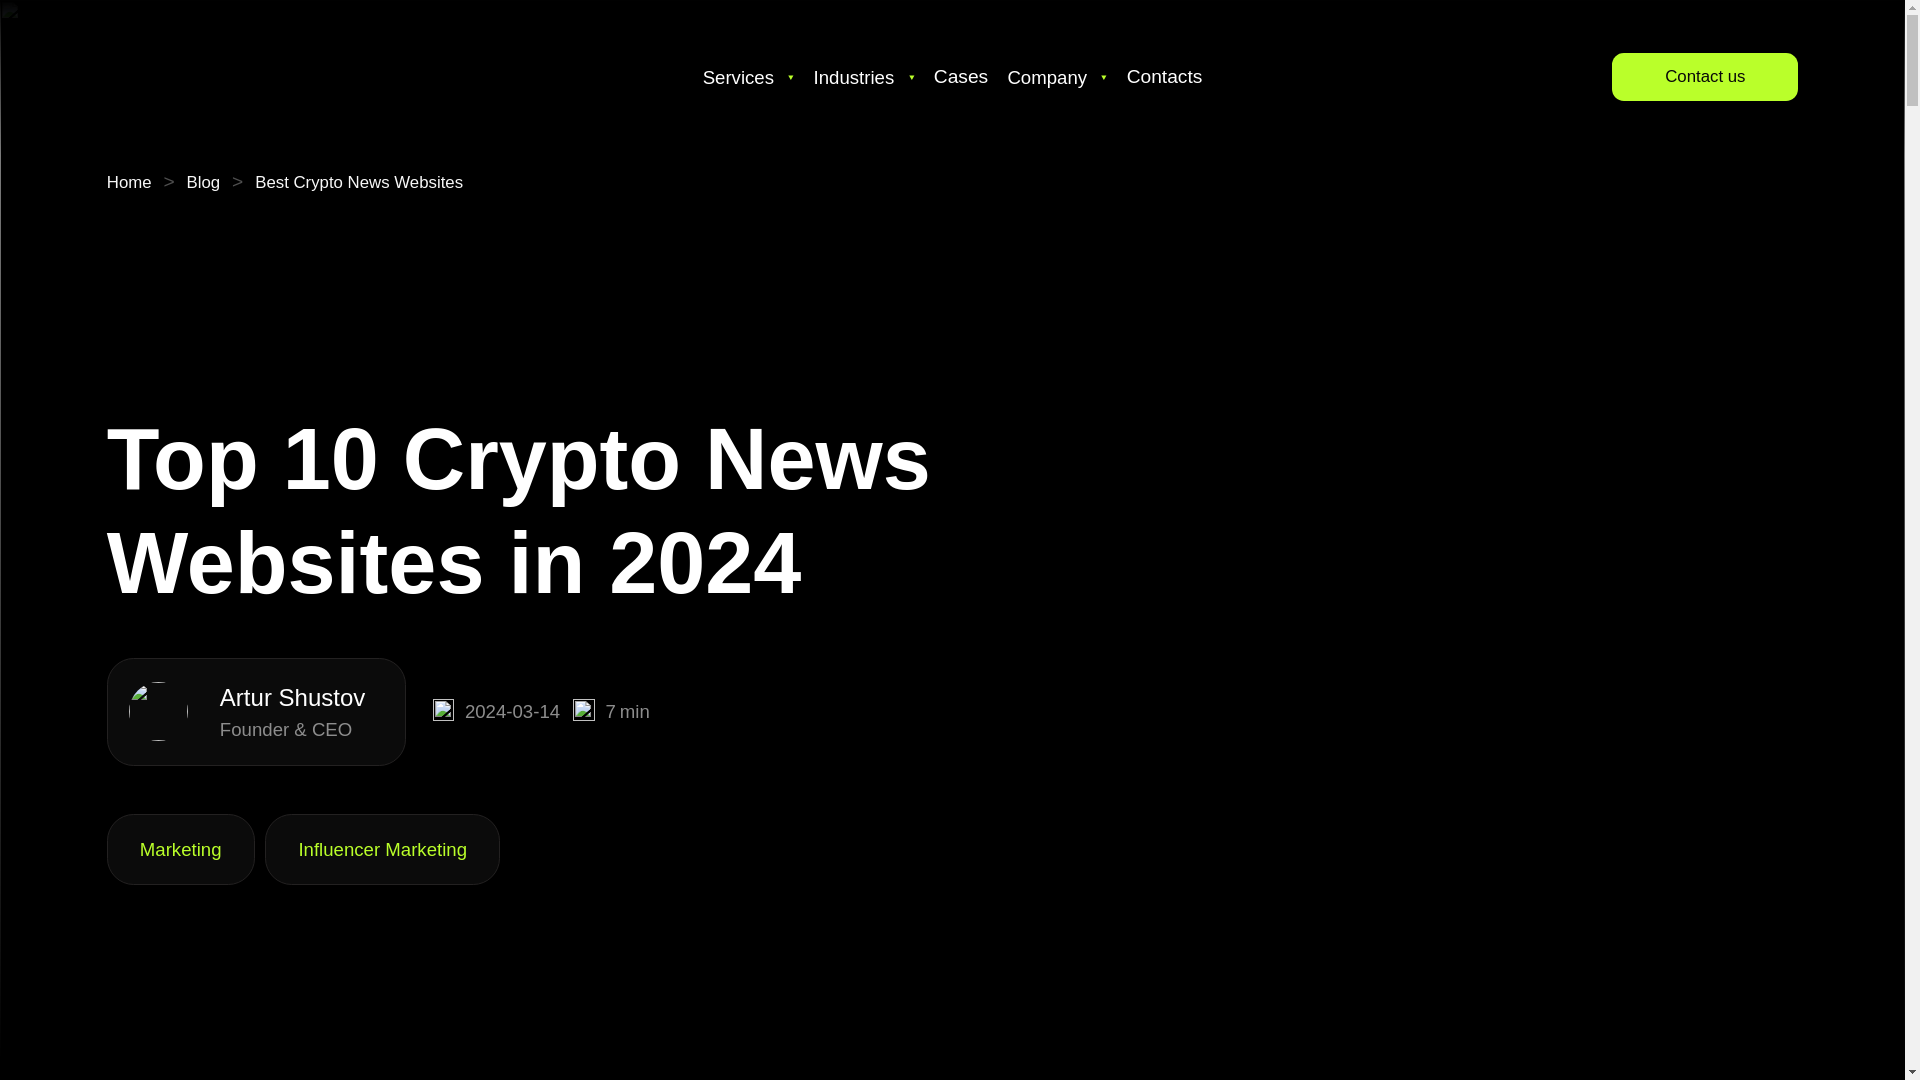 Image resolution: width=1920 pixels, height=1080 pixels. Describe the element at coordinates (960, 76) in the screenshot. I see `Cases` at that location.